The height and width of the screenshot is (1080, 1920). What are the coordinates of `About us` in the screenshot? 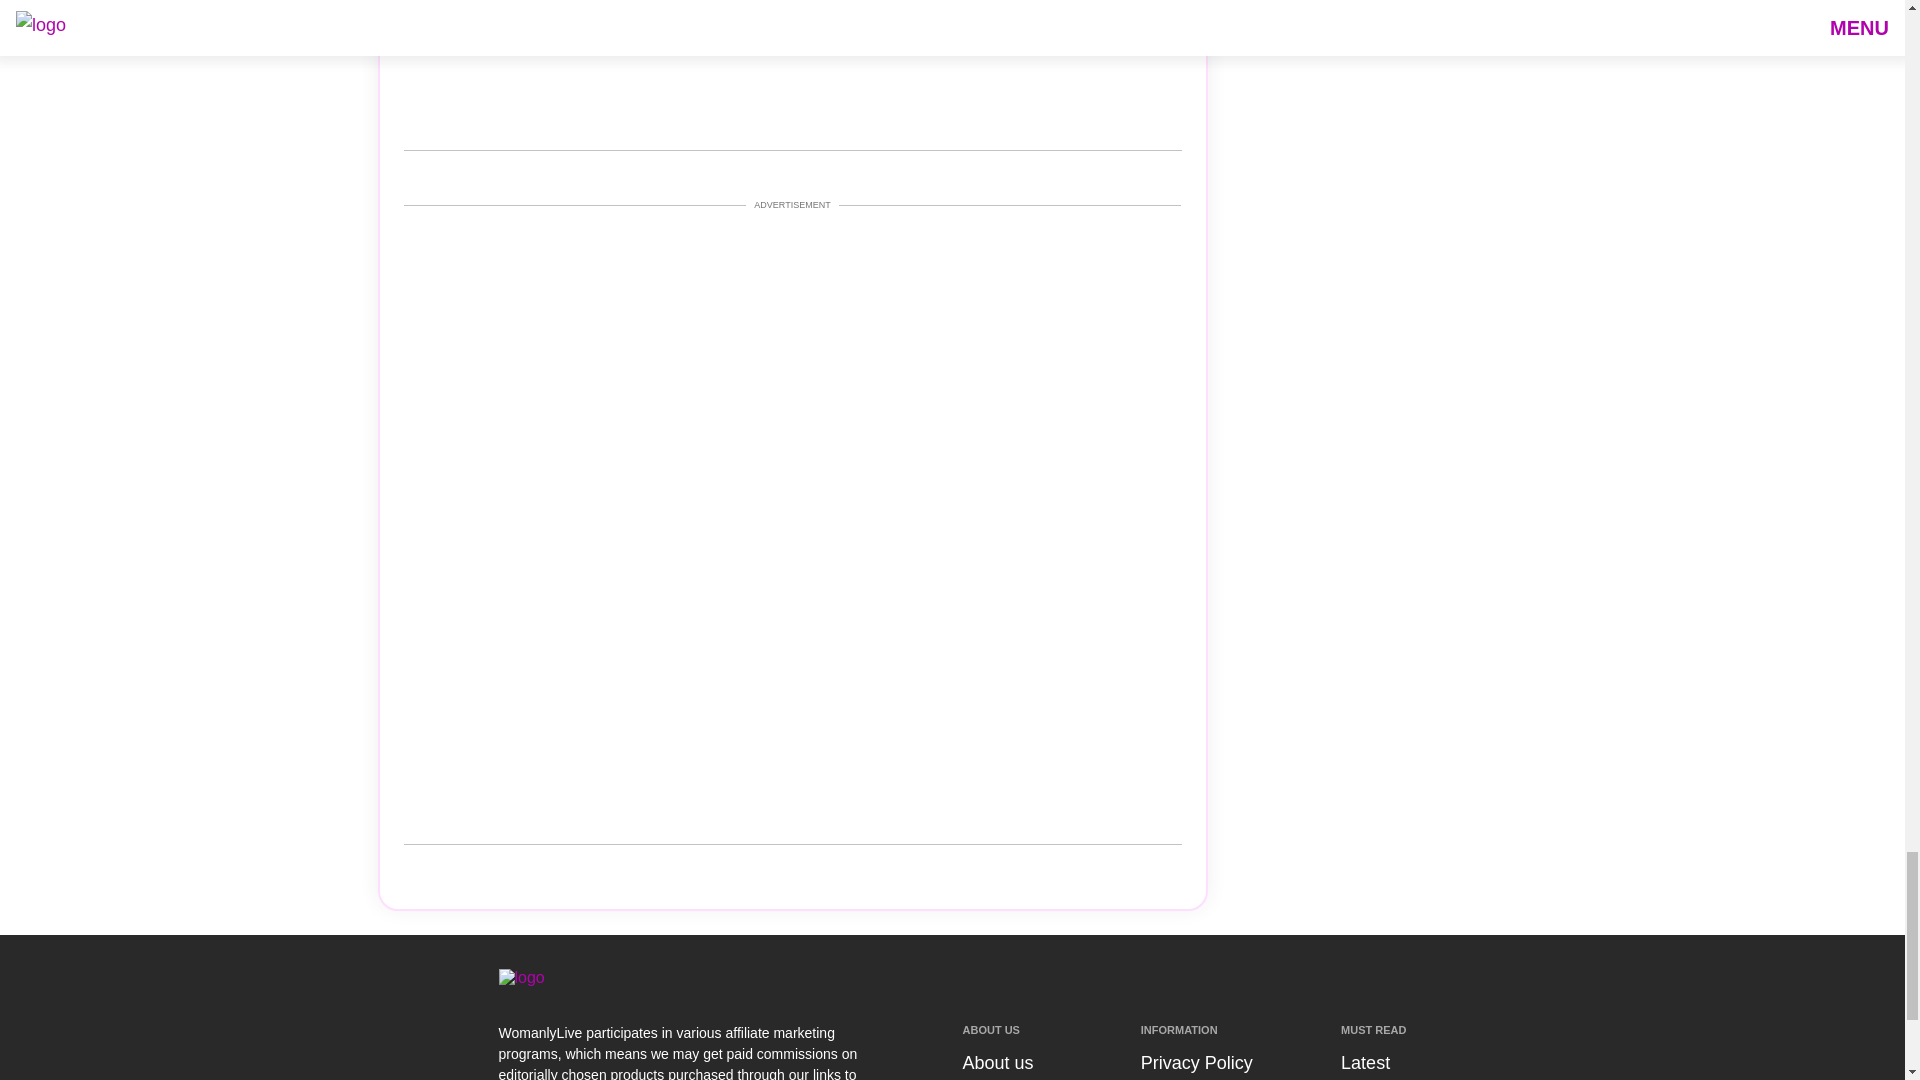 It's located at (996, 1063).